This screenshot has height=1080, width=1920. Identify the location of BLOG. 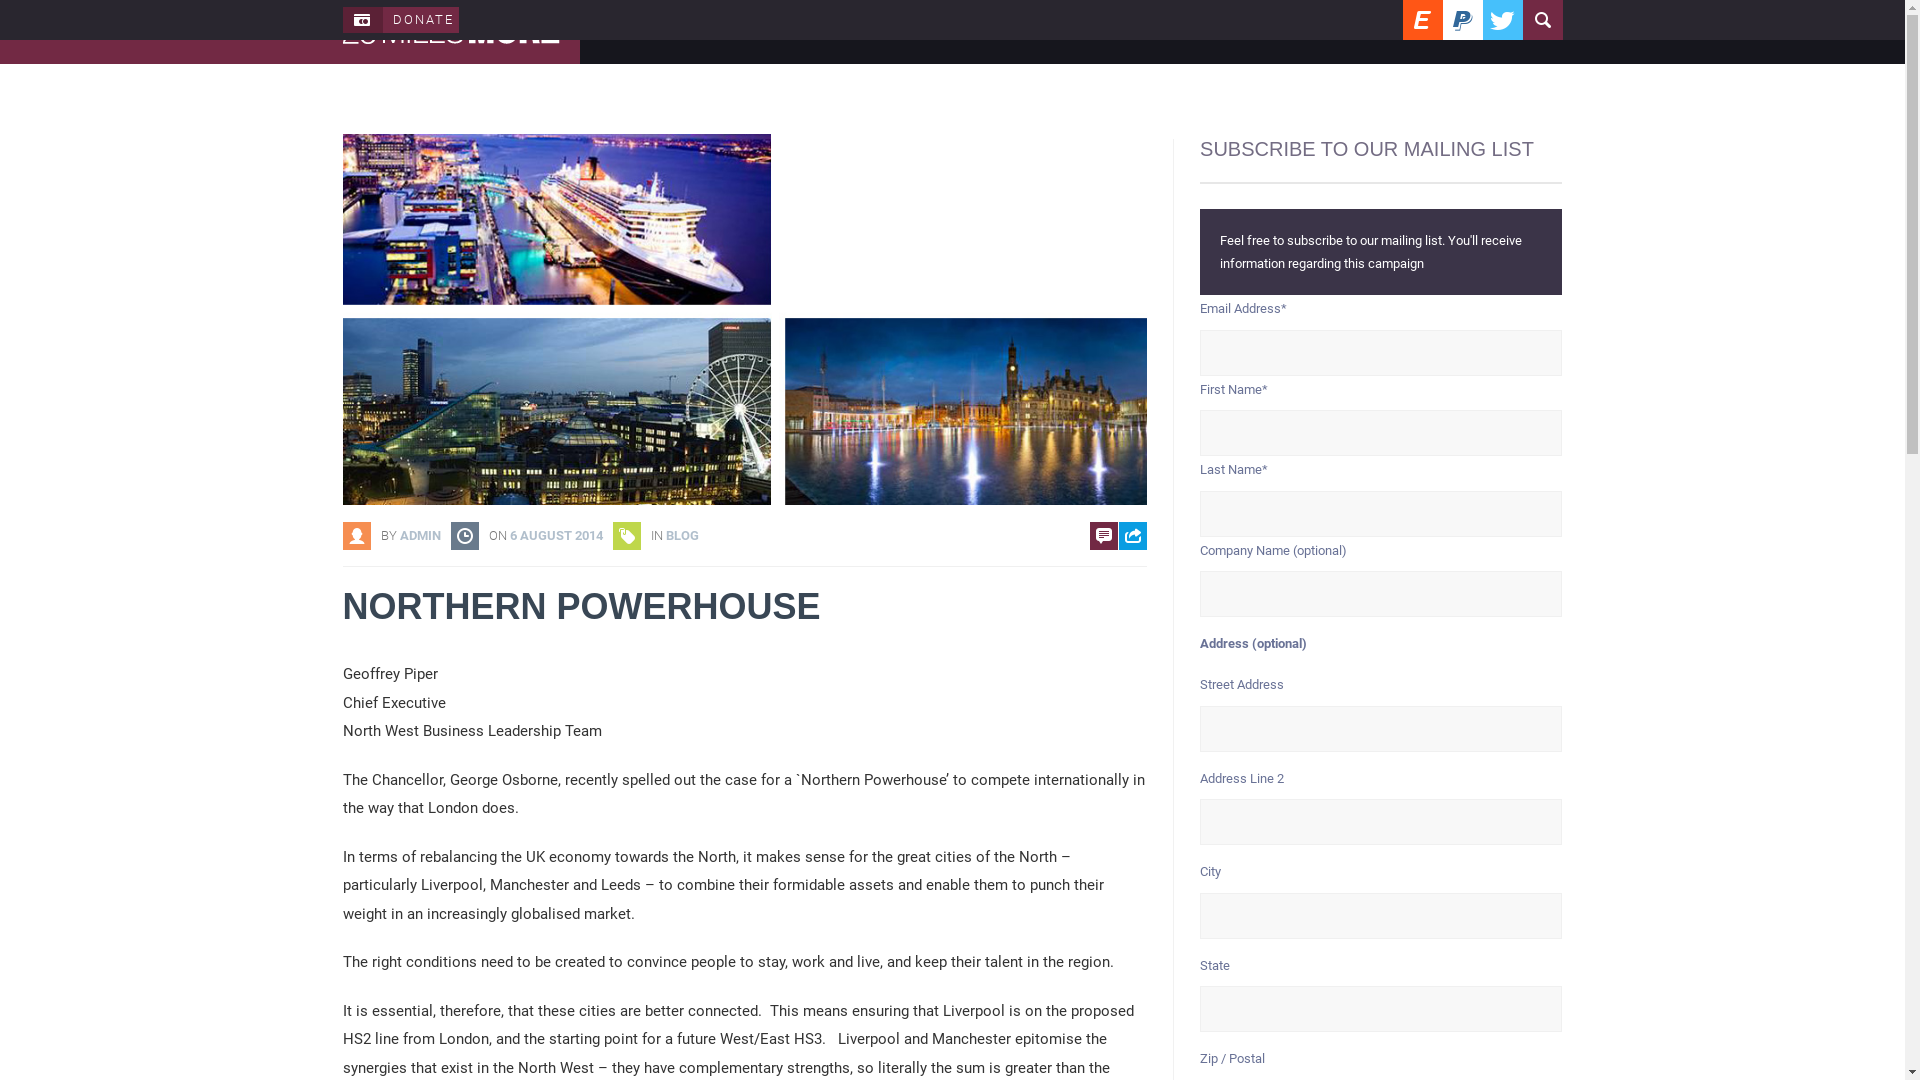
(1530, 32).